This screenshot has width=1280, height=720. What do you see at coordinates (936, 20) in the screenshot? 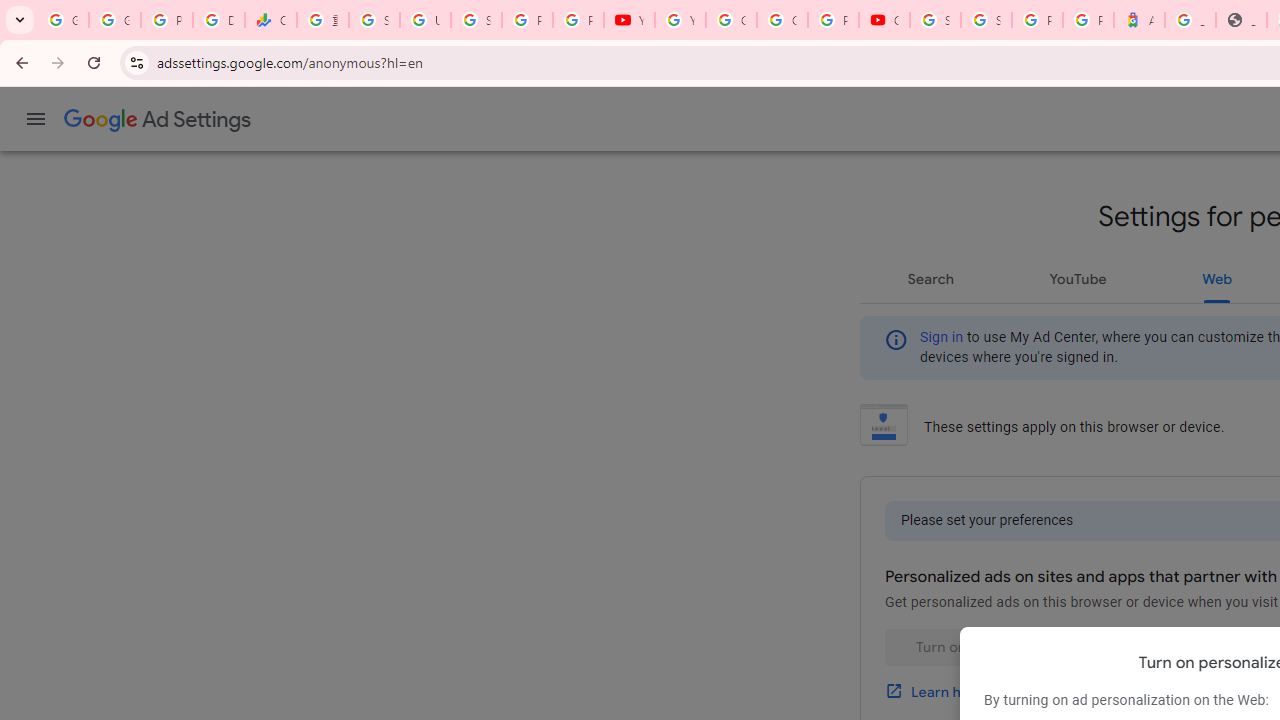
I see `Sign in - Google Accounts` at bounding box center [936, 20].